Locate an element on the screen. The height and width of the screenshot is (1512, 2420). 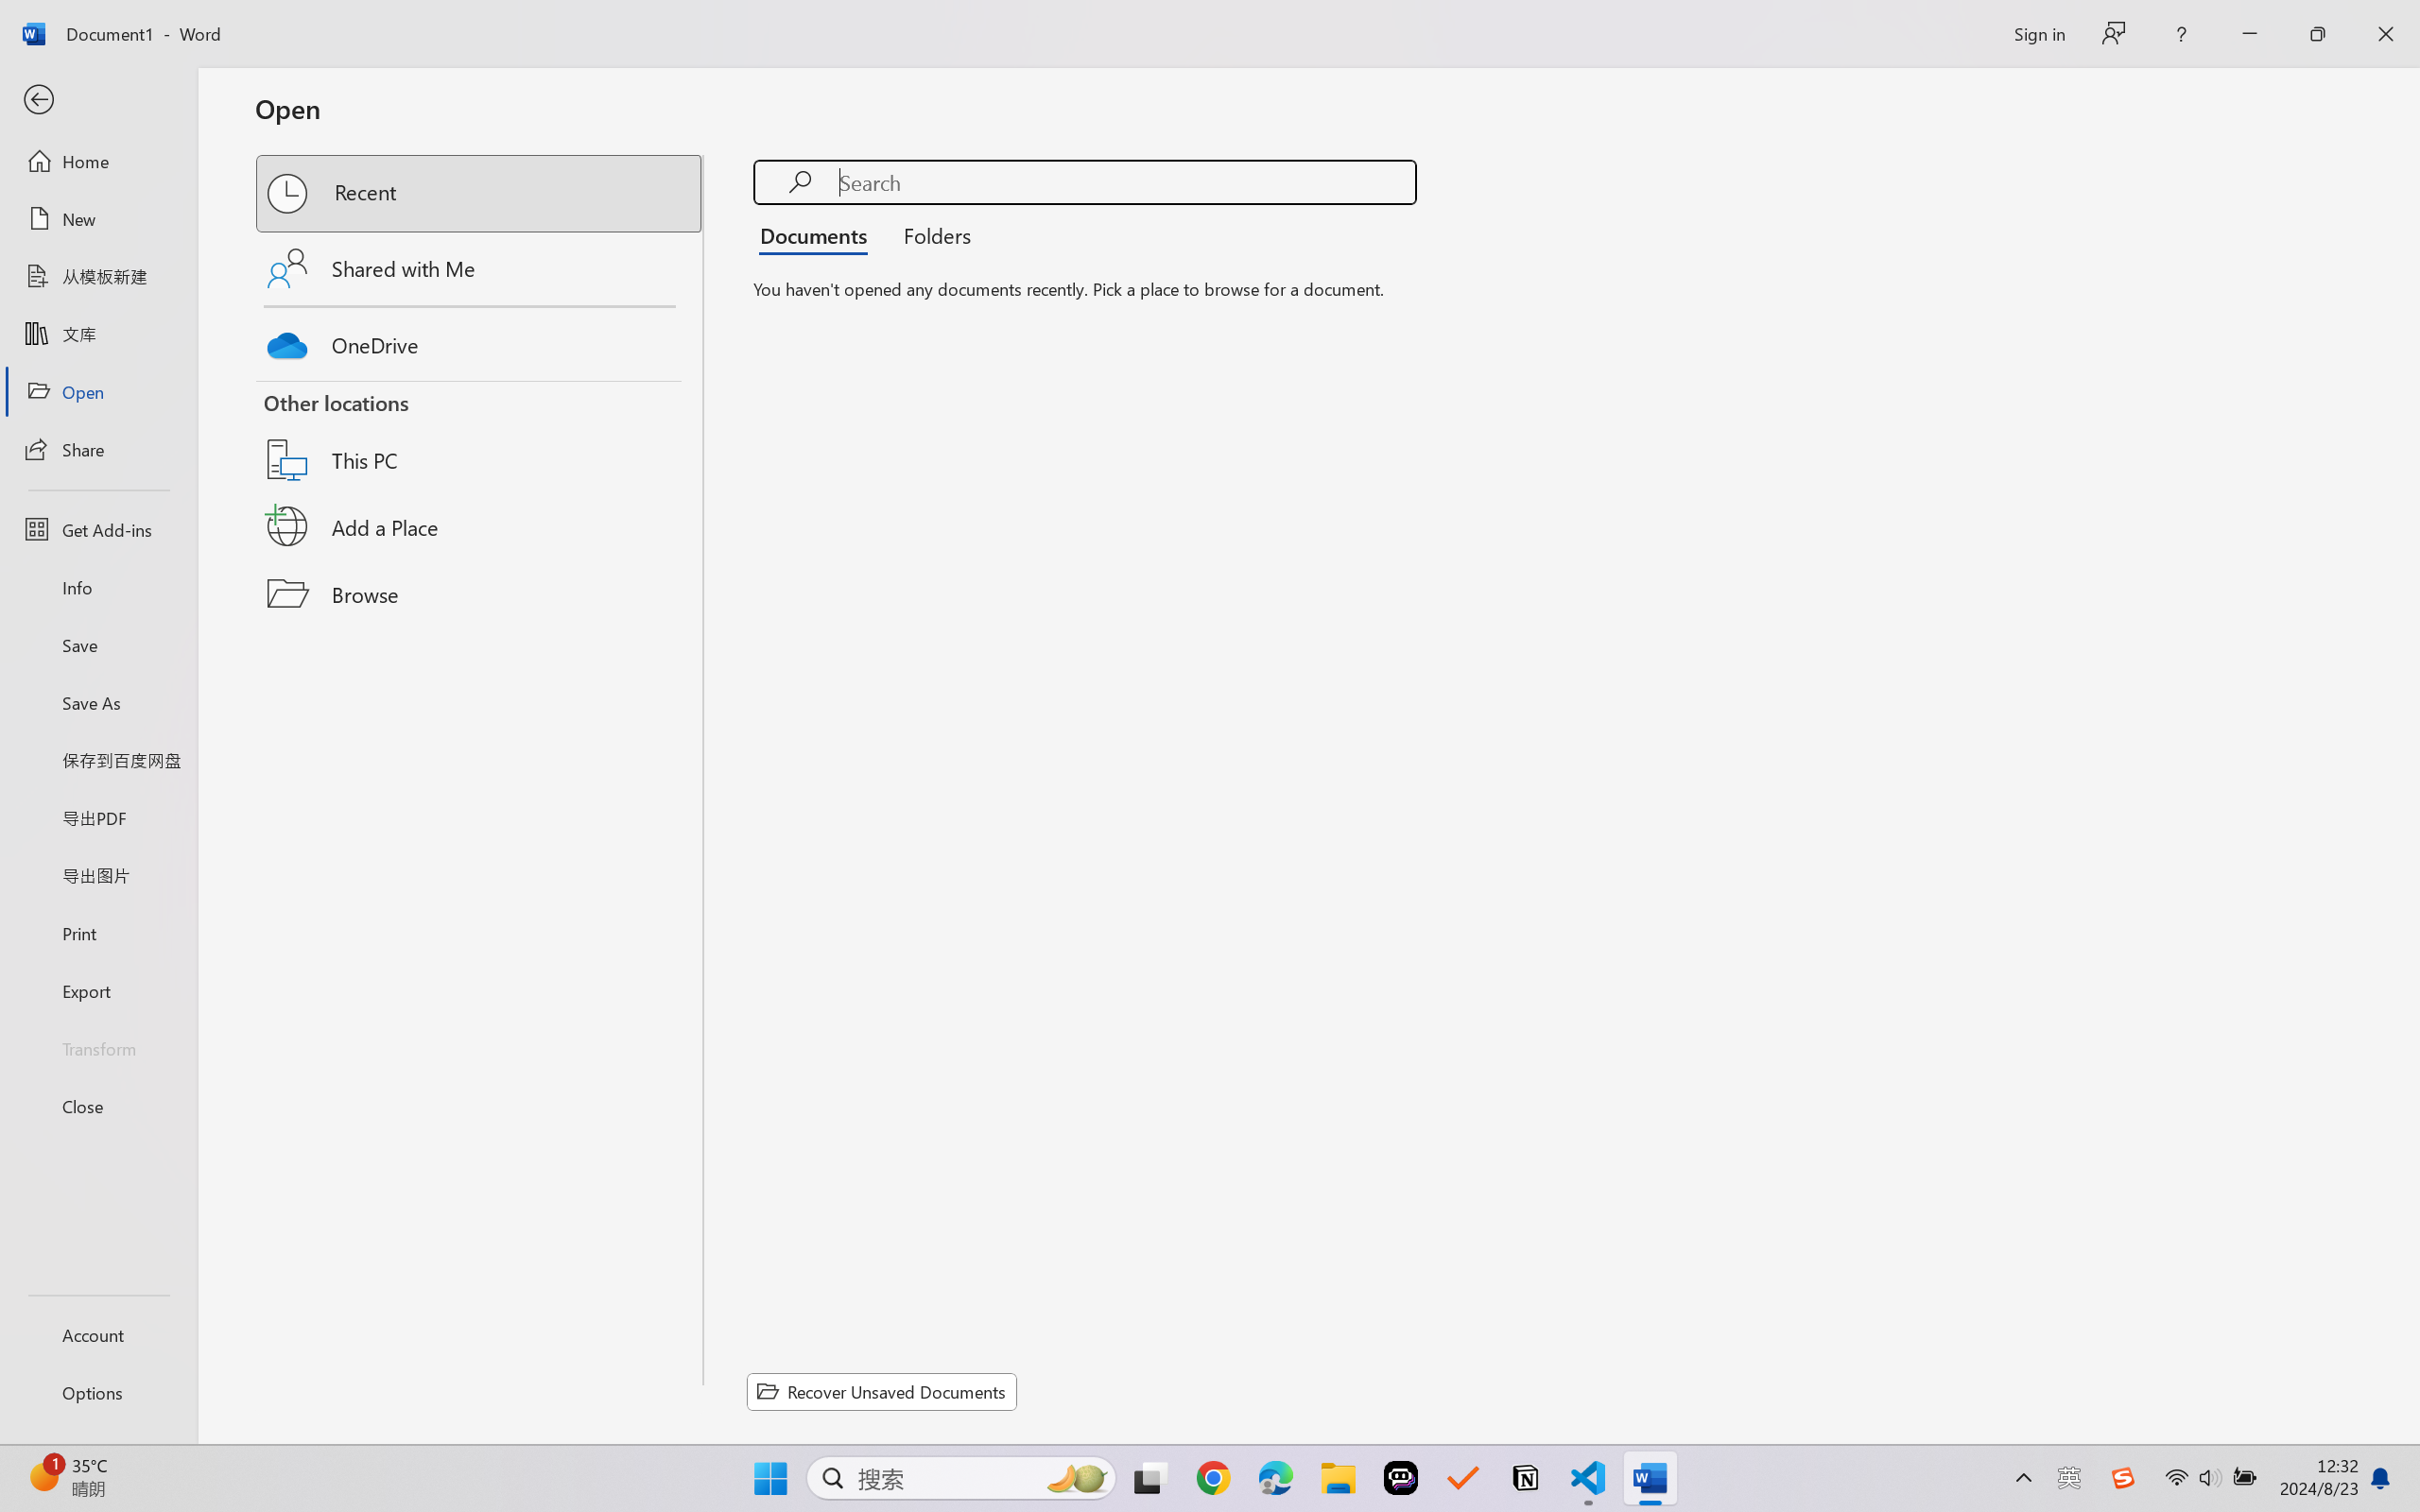
New is located at coordinates (98, 219).